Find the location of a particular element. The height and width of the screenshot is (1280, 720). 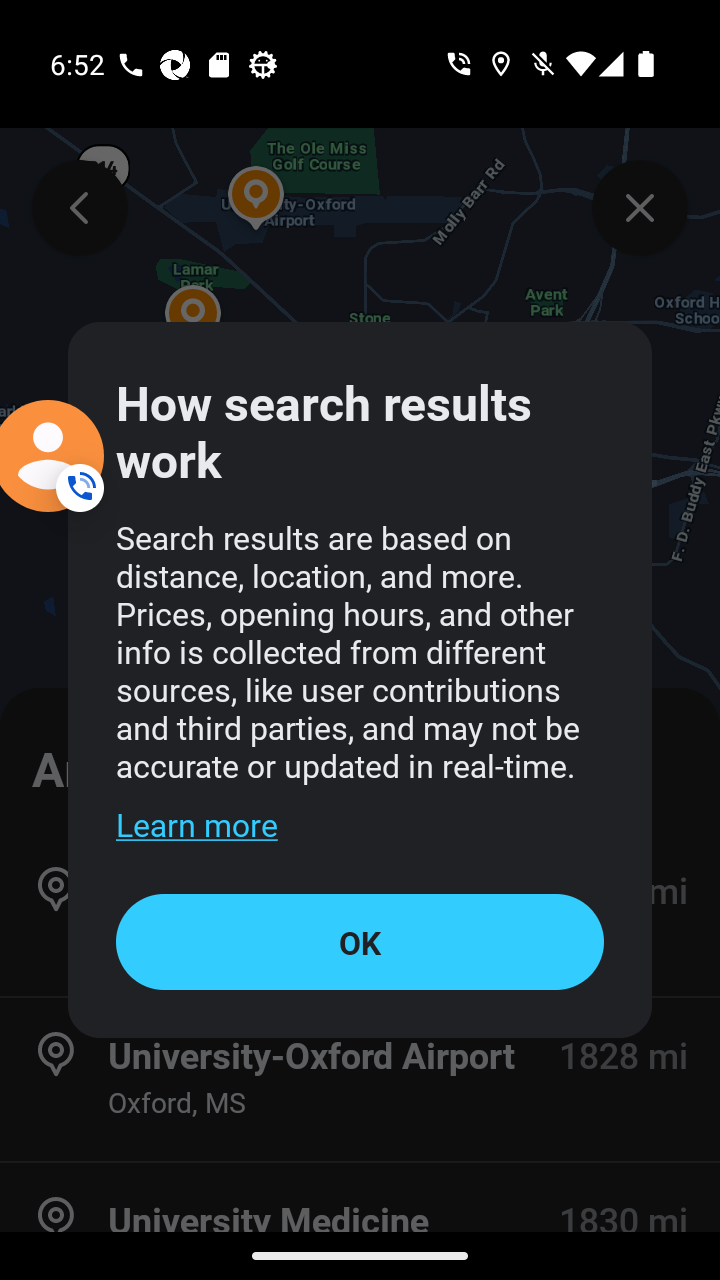

OK is located at coordinates (360, 941).